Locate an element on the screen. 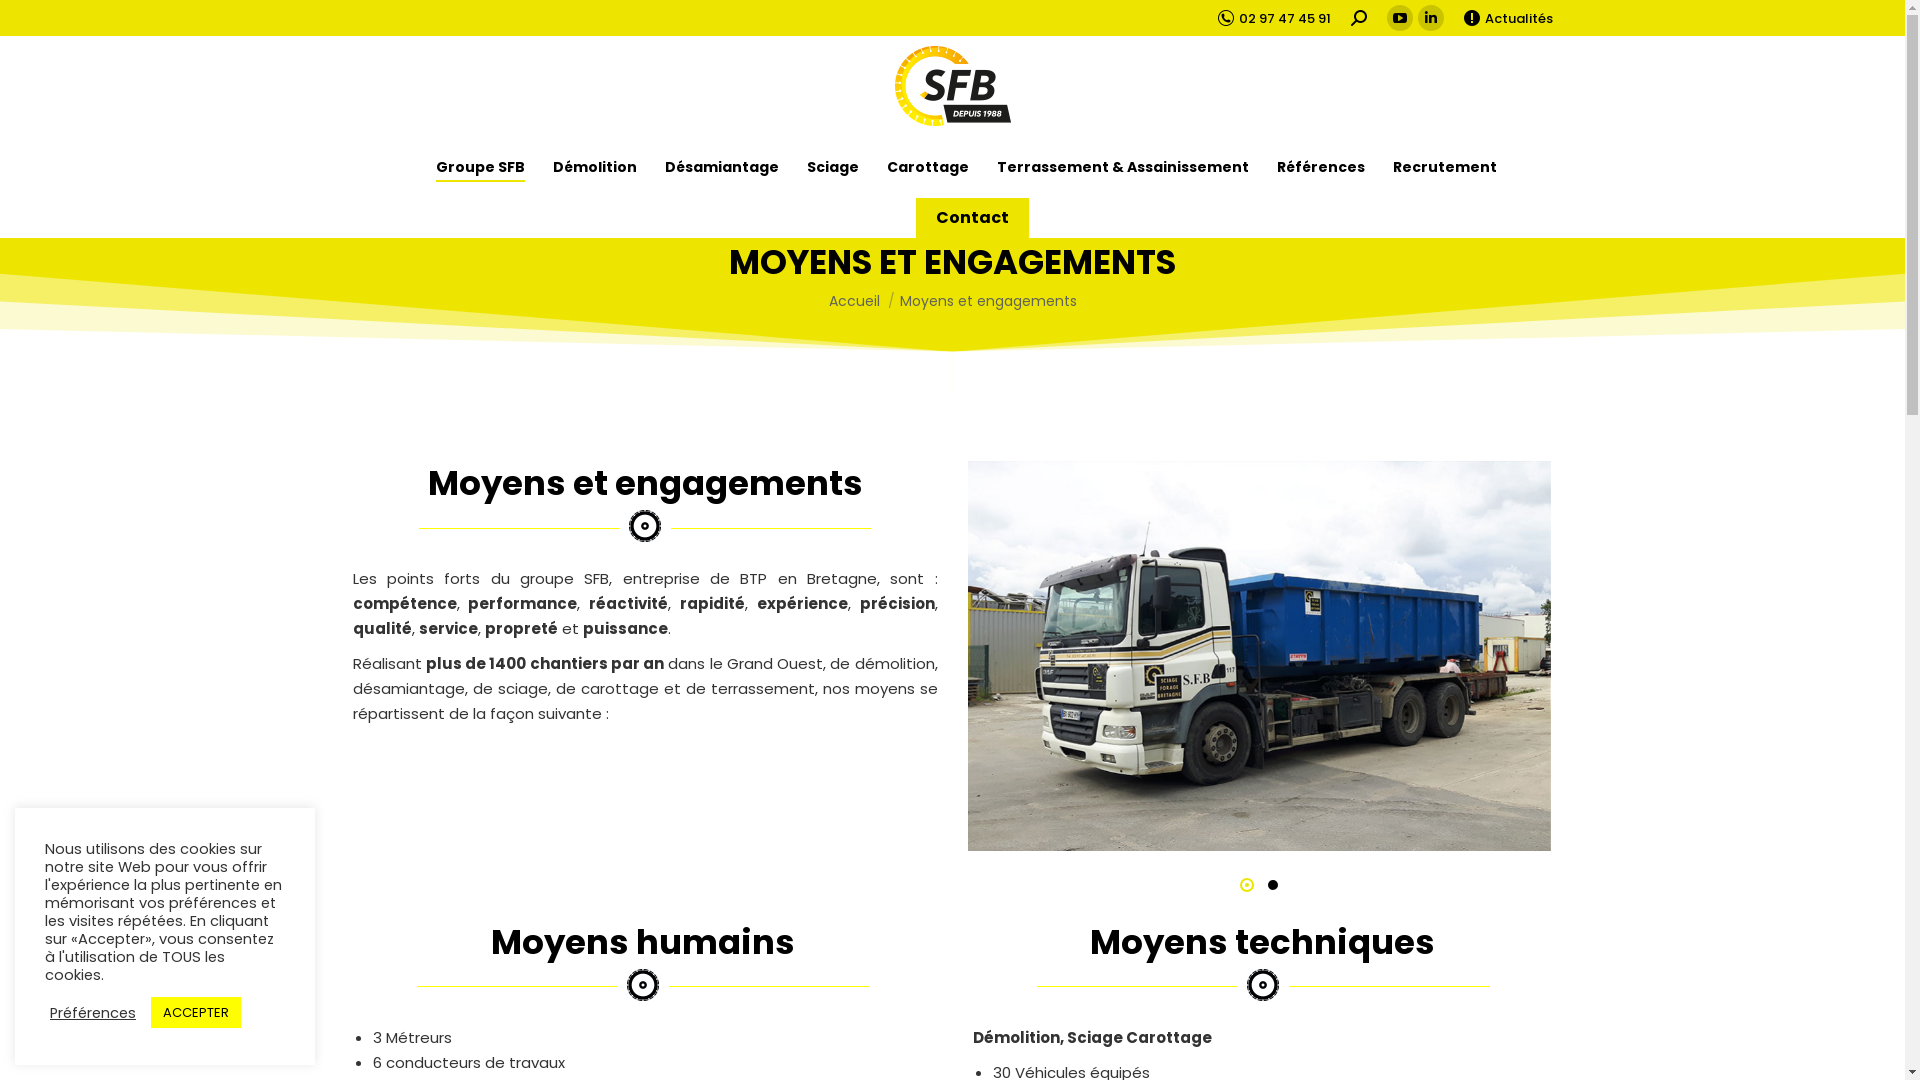 The height and width of the screenshot is (1080, 1920). Contact is located at coordinates (972, 218).